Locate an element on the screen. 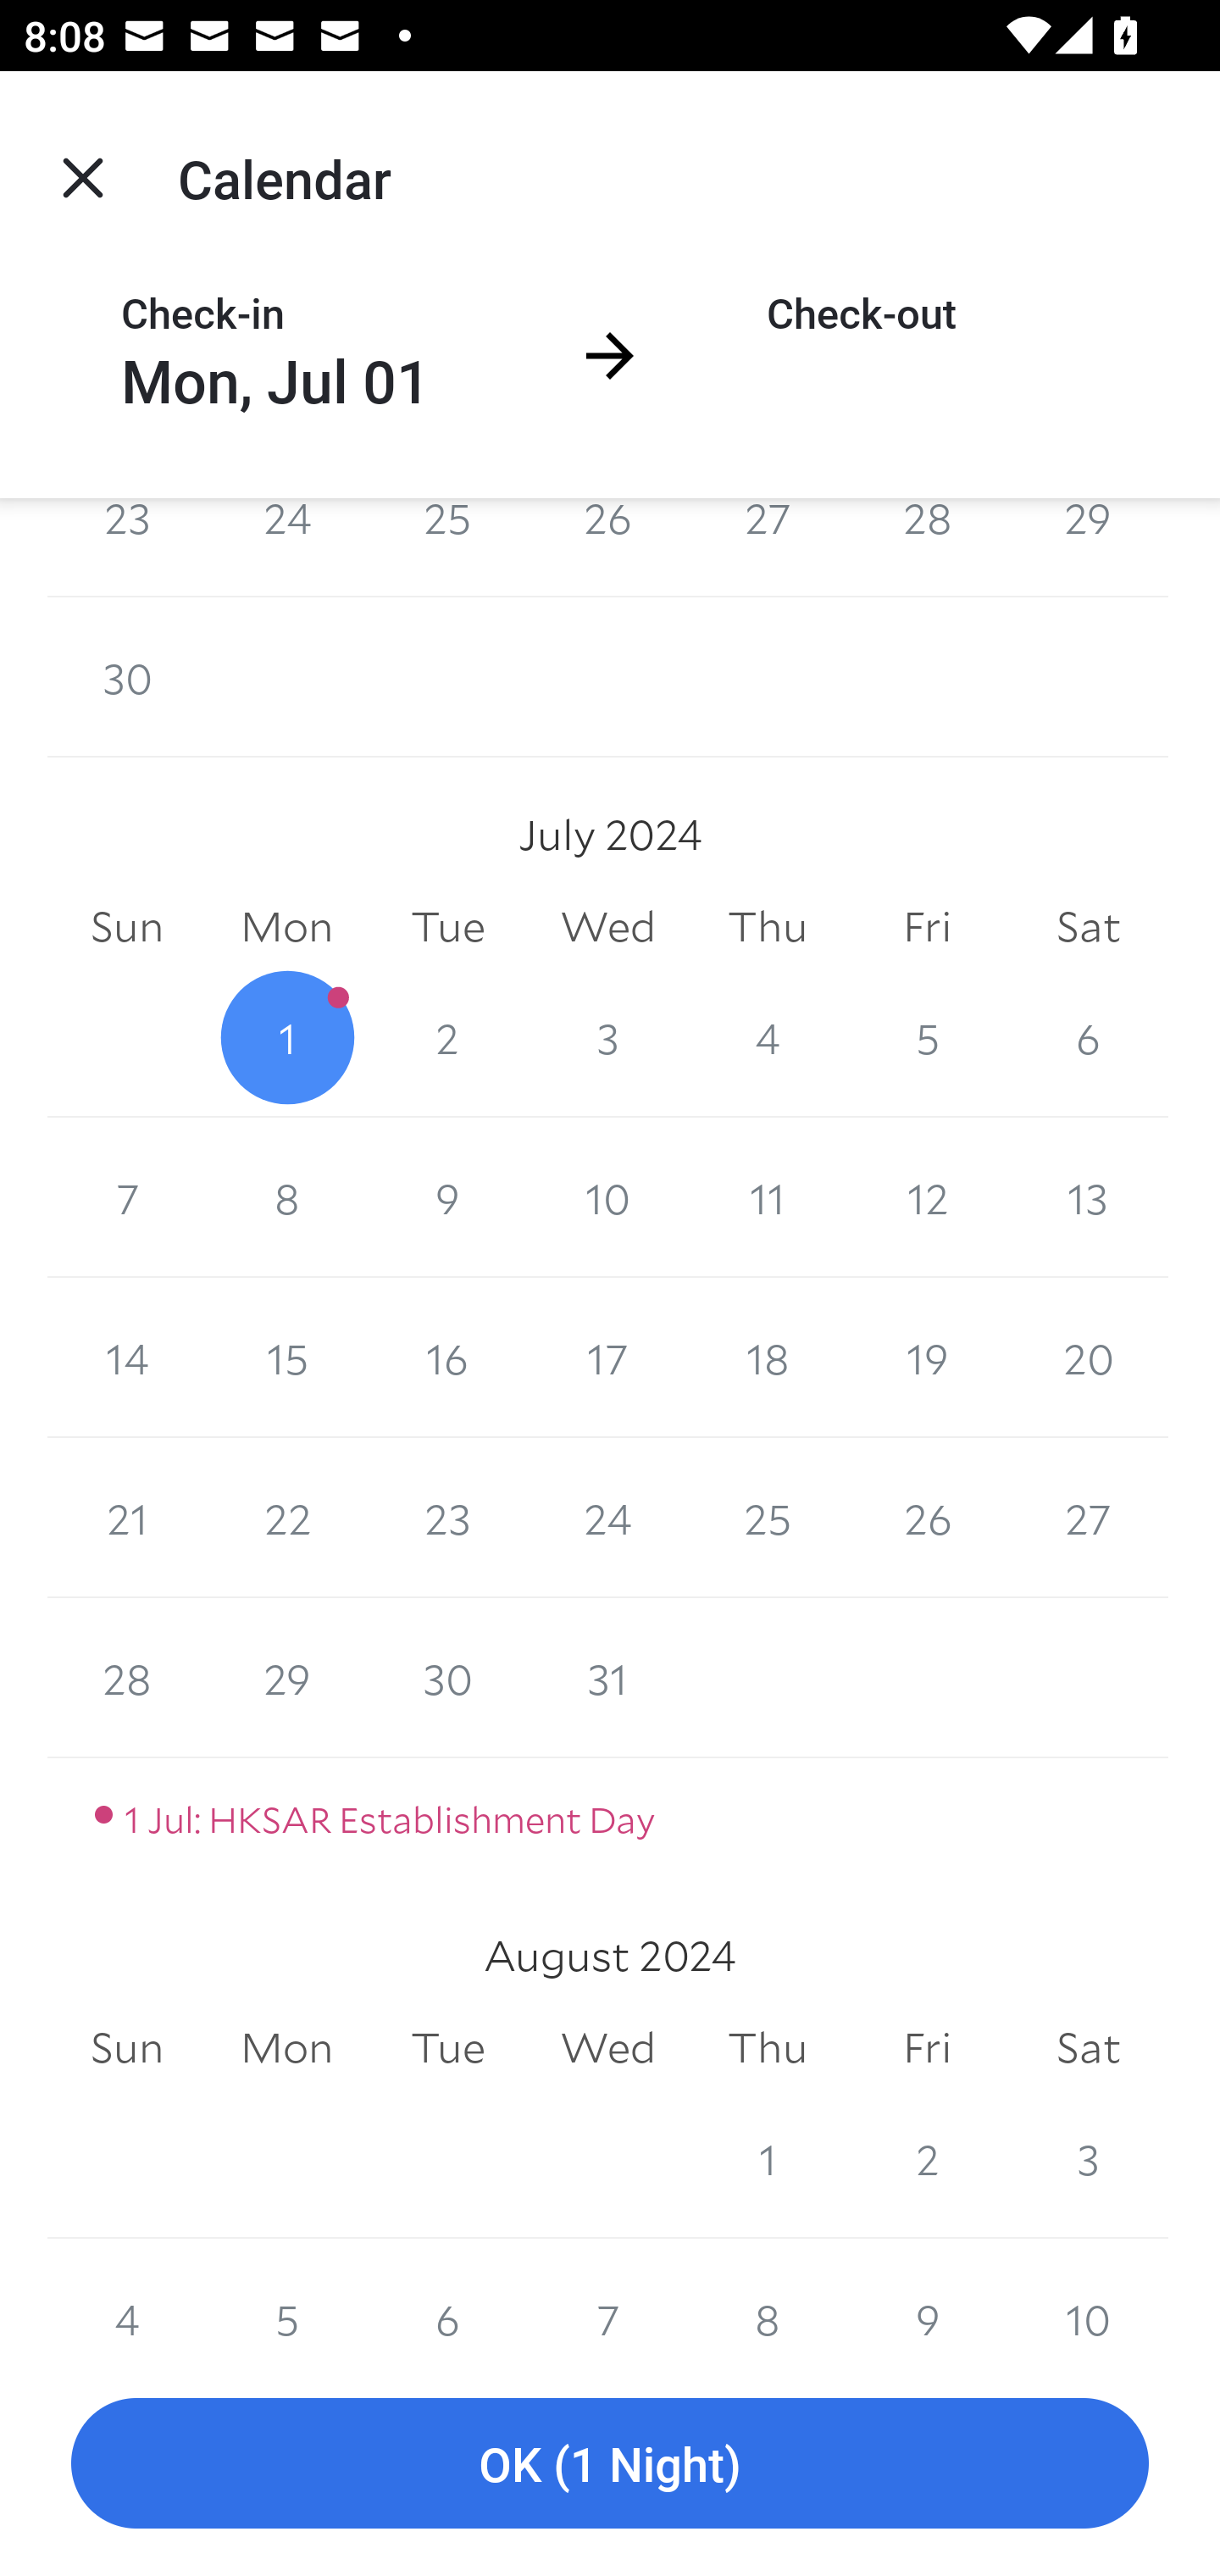 The image size is (1220, 2576). Mon is located at coordinates (286, 2047).